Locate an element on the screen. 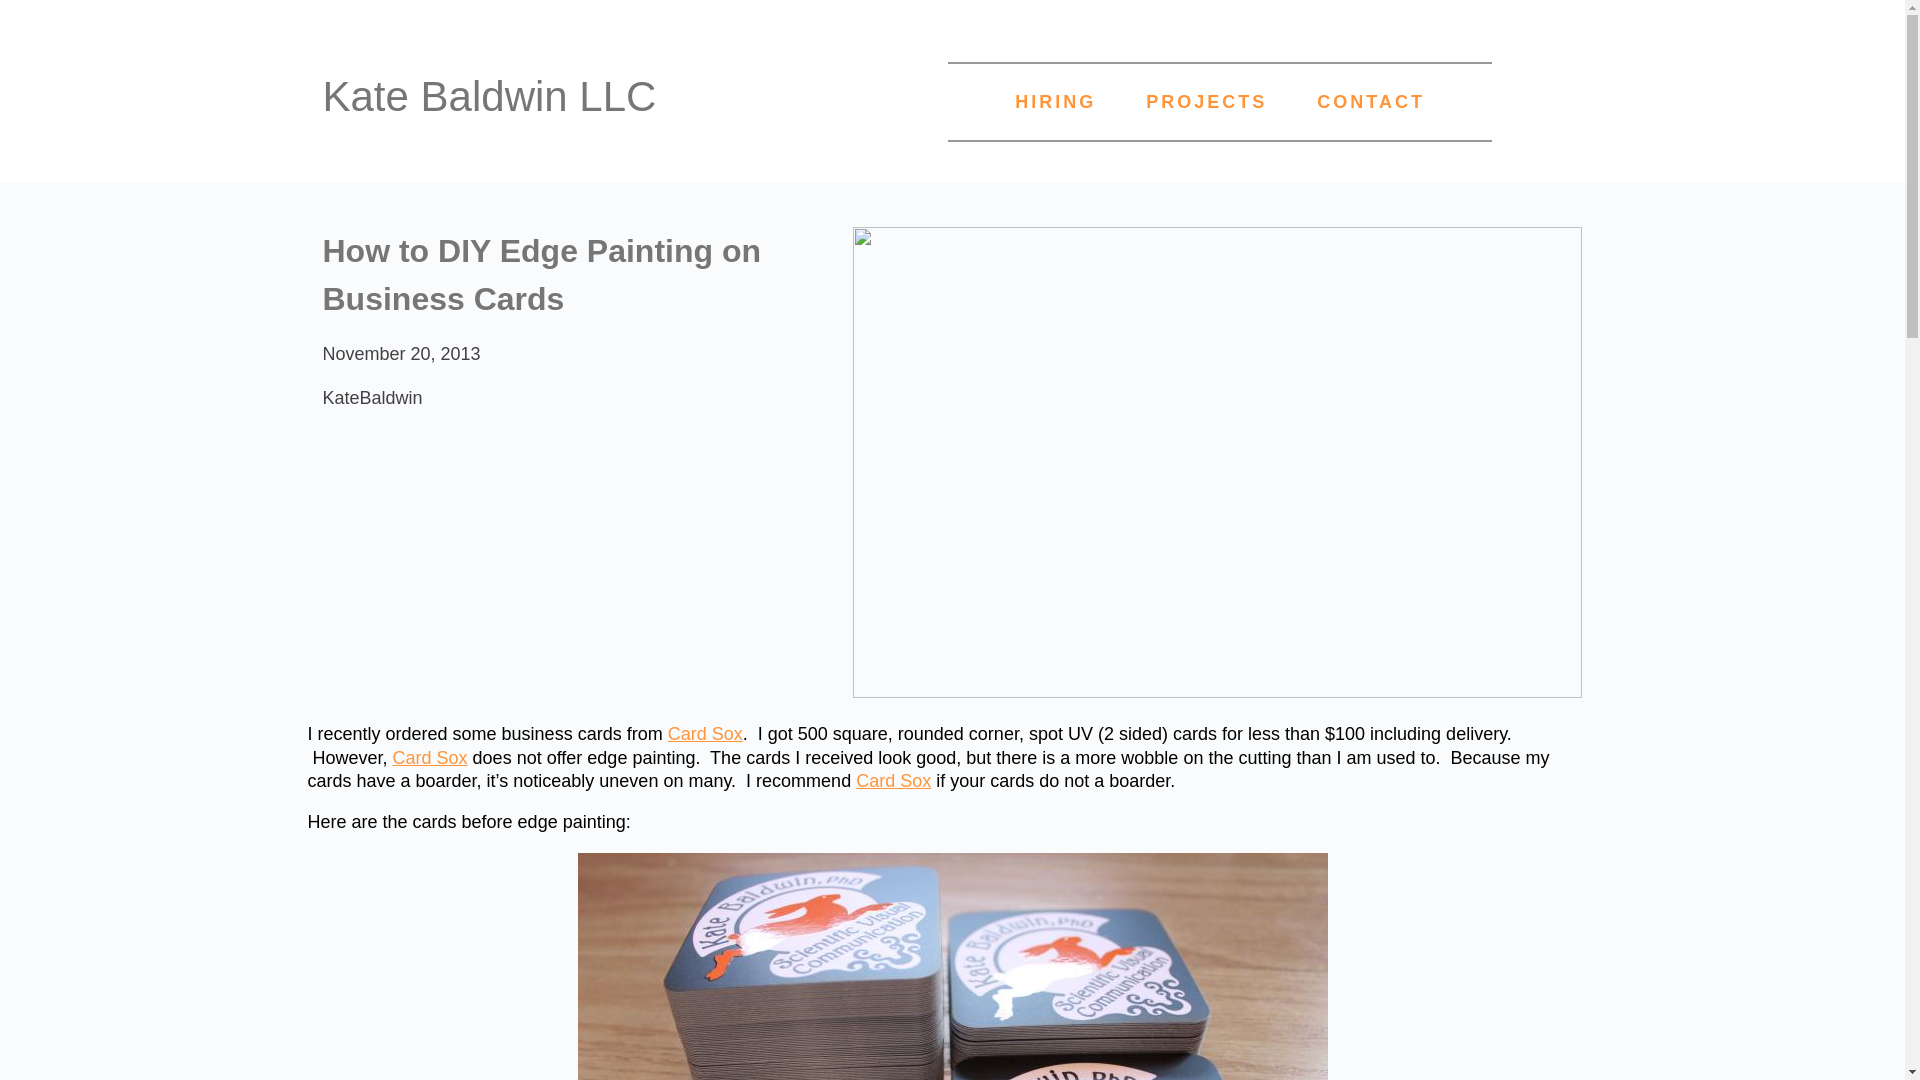 The image size is (1920, 1080). PROJECTS is located at coordinates (1206, 102).